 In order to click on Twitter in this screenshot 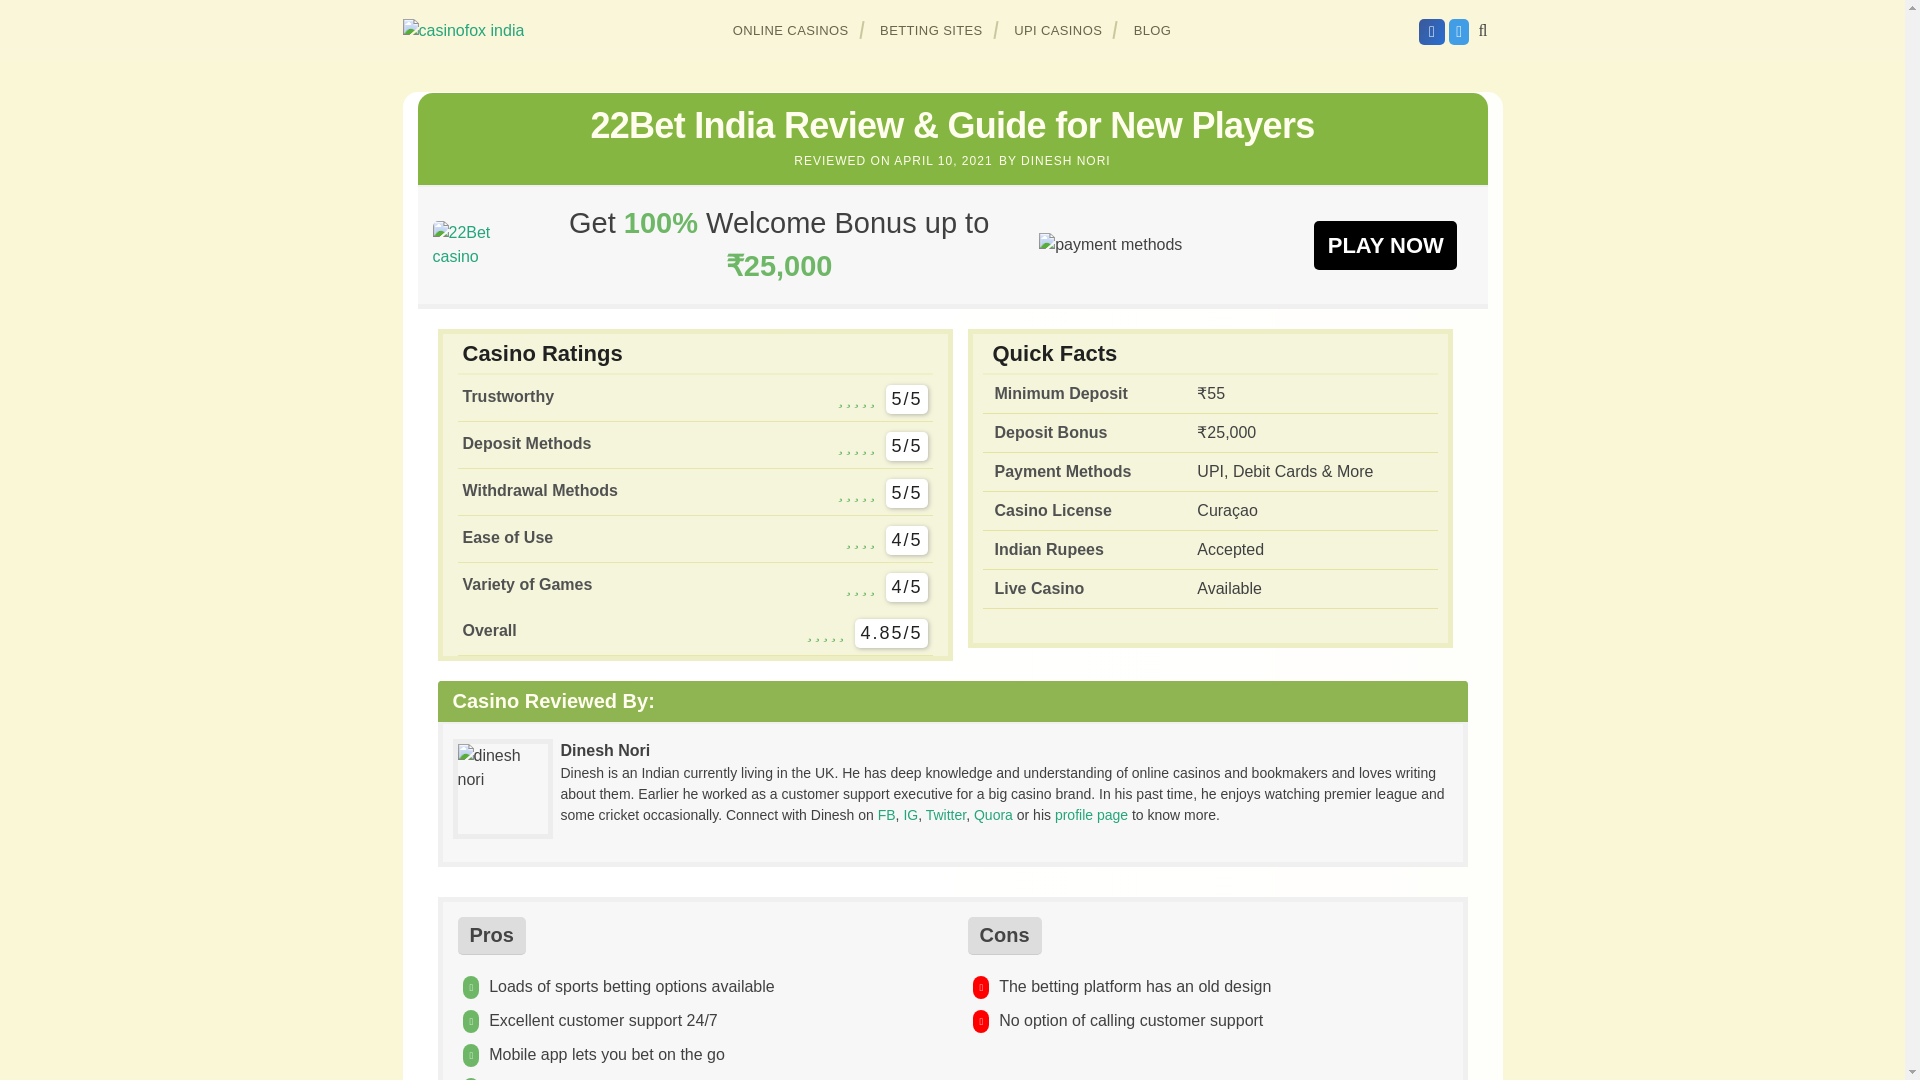, I will do `click(945, 814)`.